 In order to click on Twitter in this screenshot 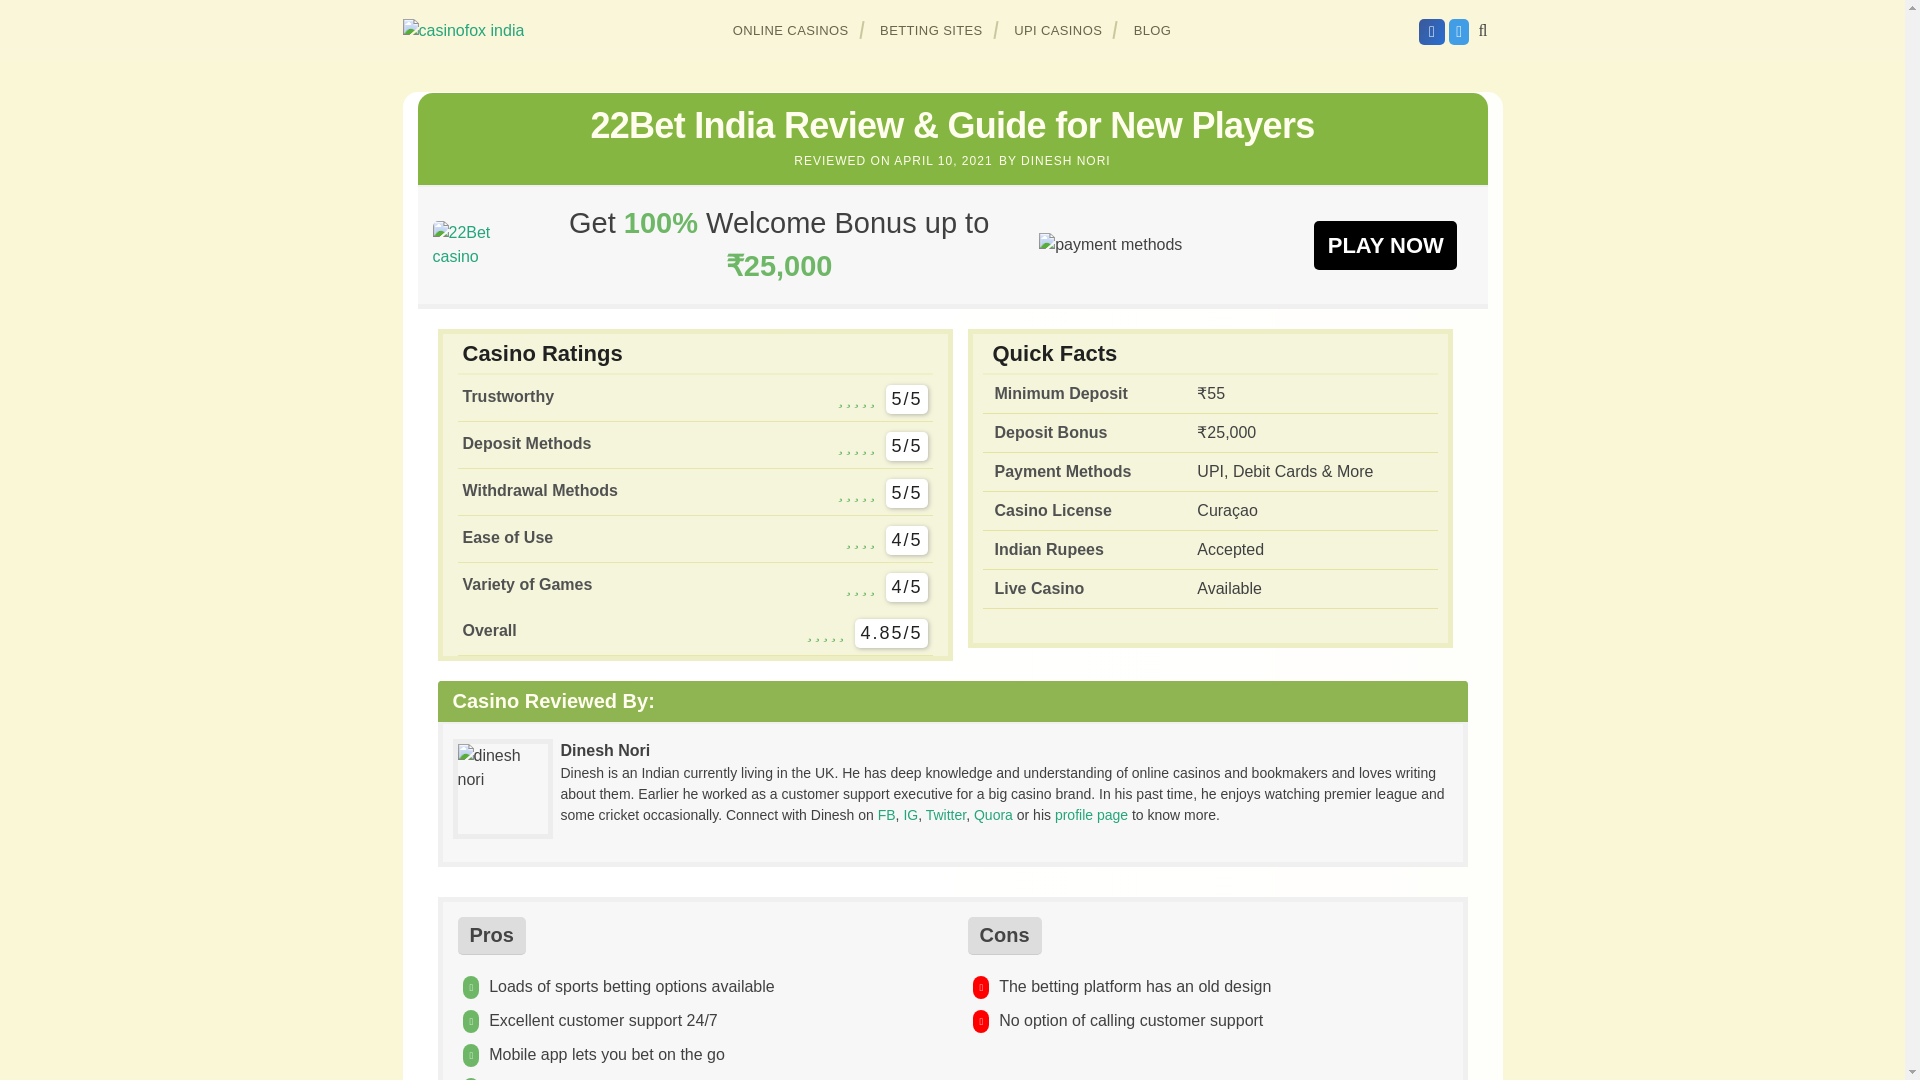, I will do `click(945, 814)`.